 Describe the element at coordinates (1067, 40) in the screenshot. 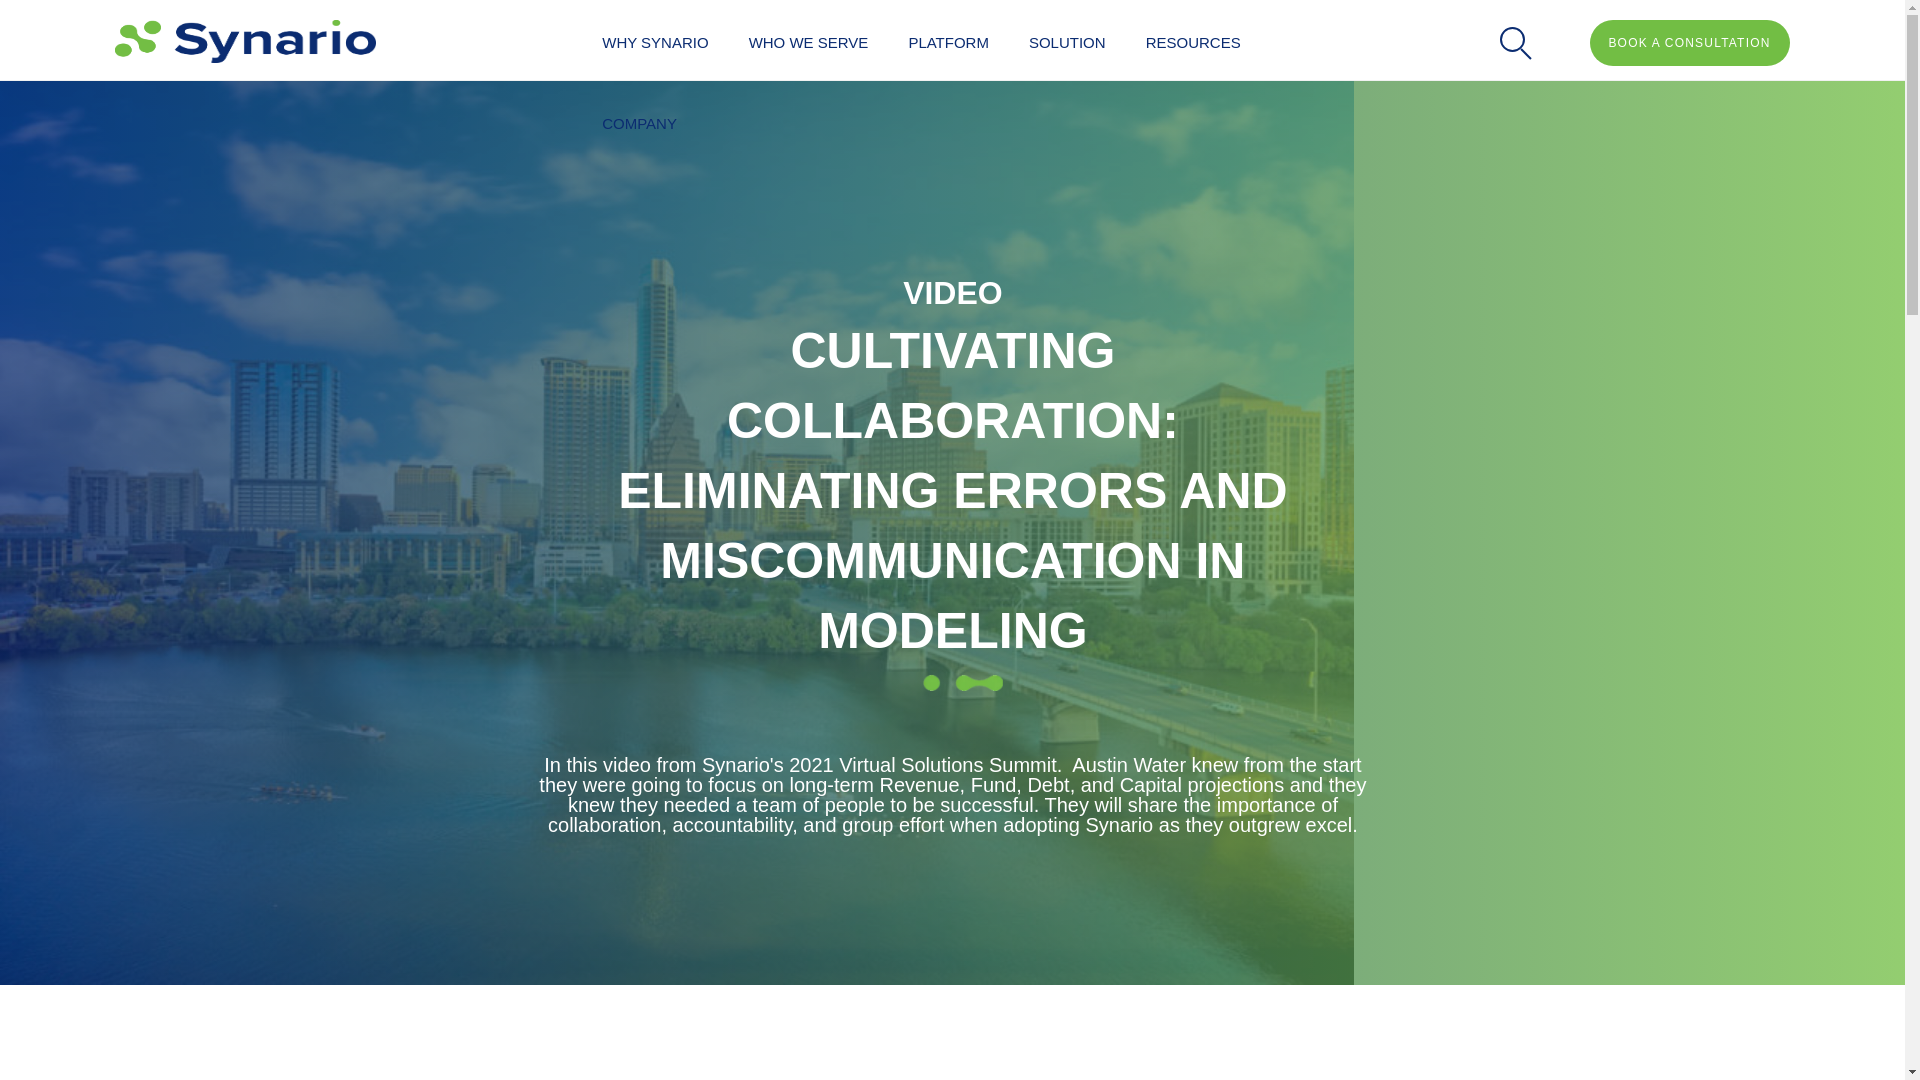

I see `SOLUTION` at that location.